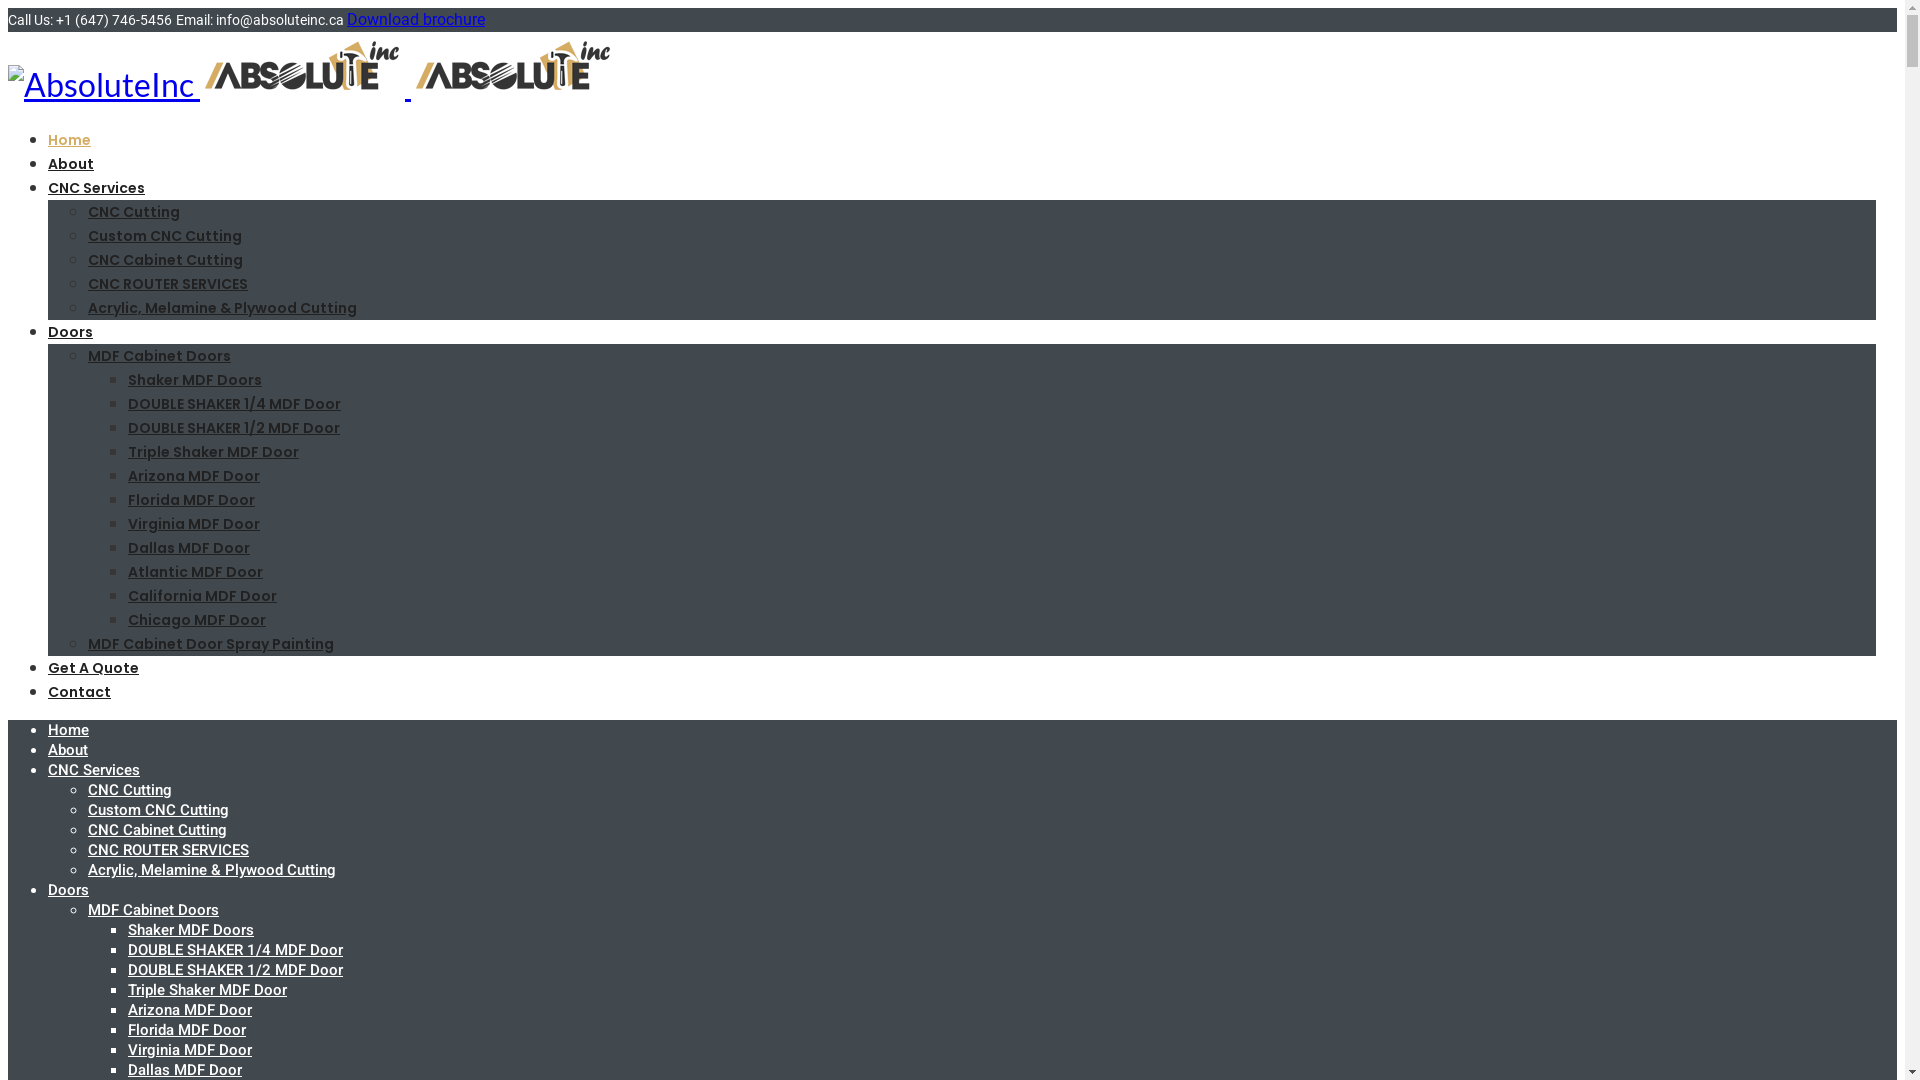 The height and width of the screenshot is (1080, 1920). I want to click on Doors, so click(68, 890).